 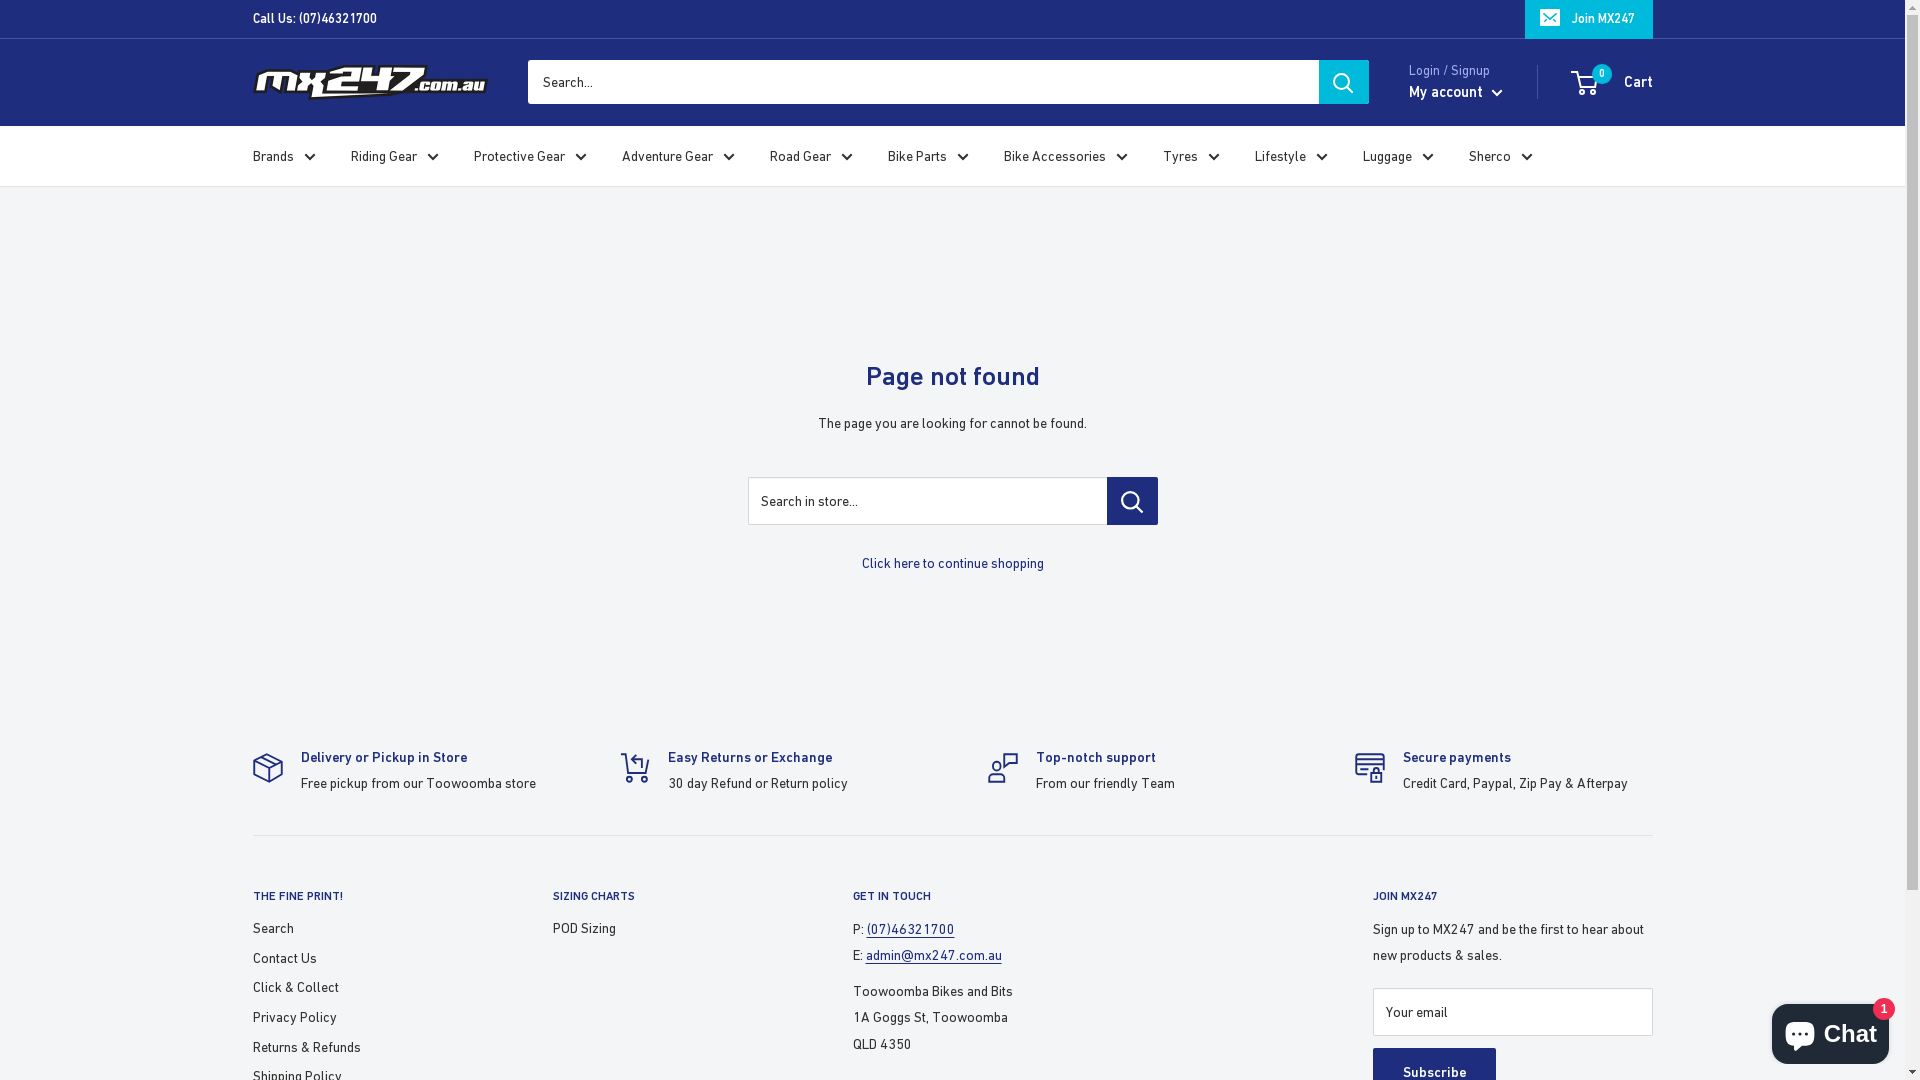 I want to click on THE FINE PRINT!, so click(x=367, y=896).